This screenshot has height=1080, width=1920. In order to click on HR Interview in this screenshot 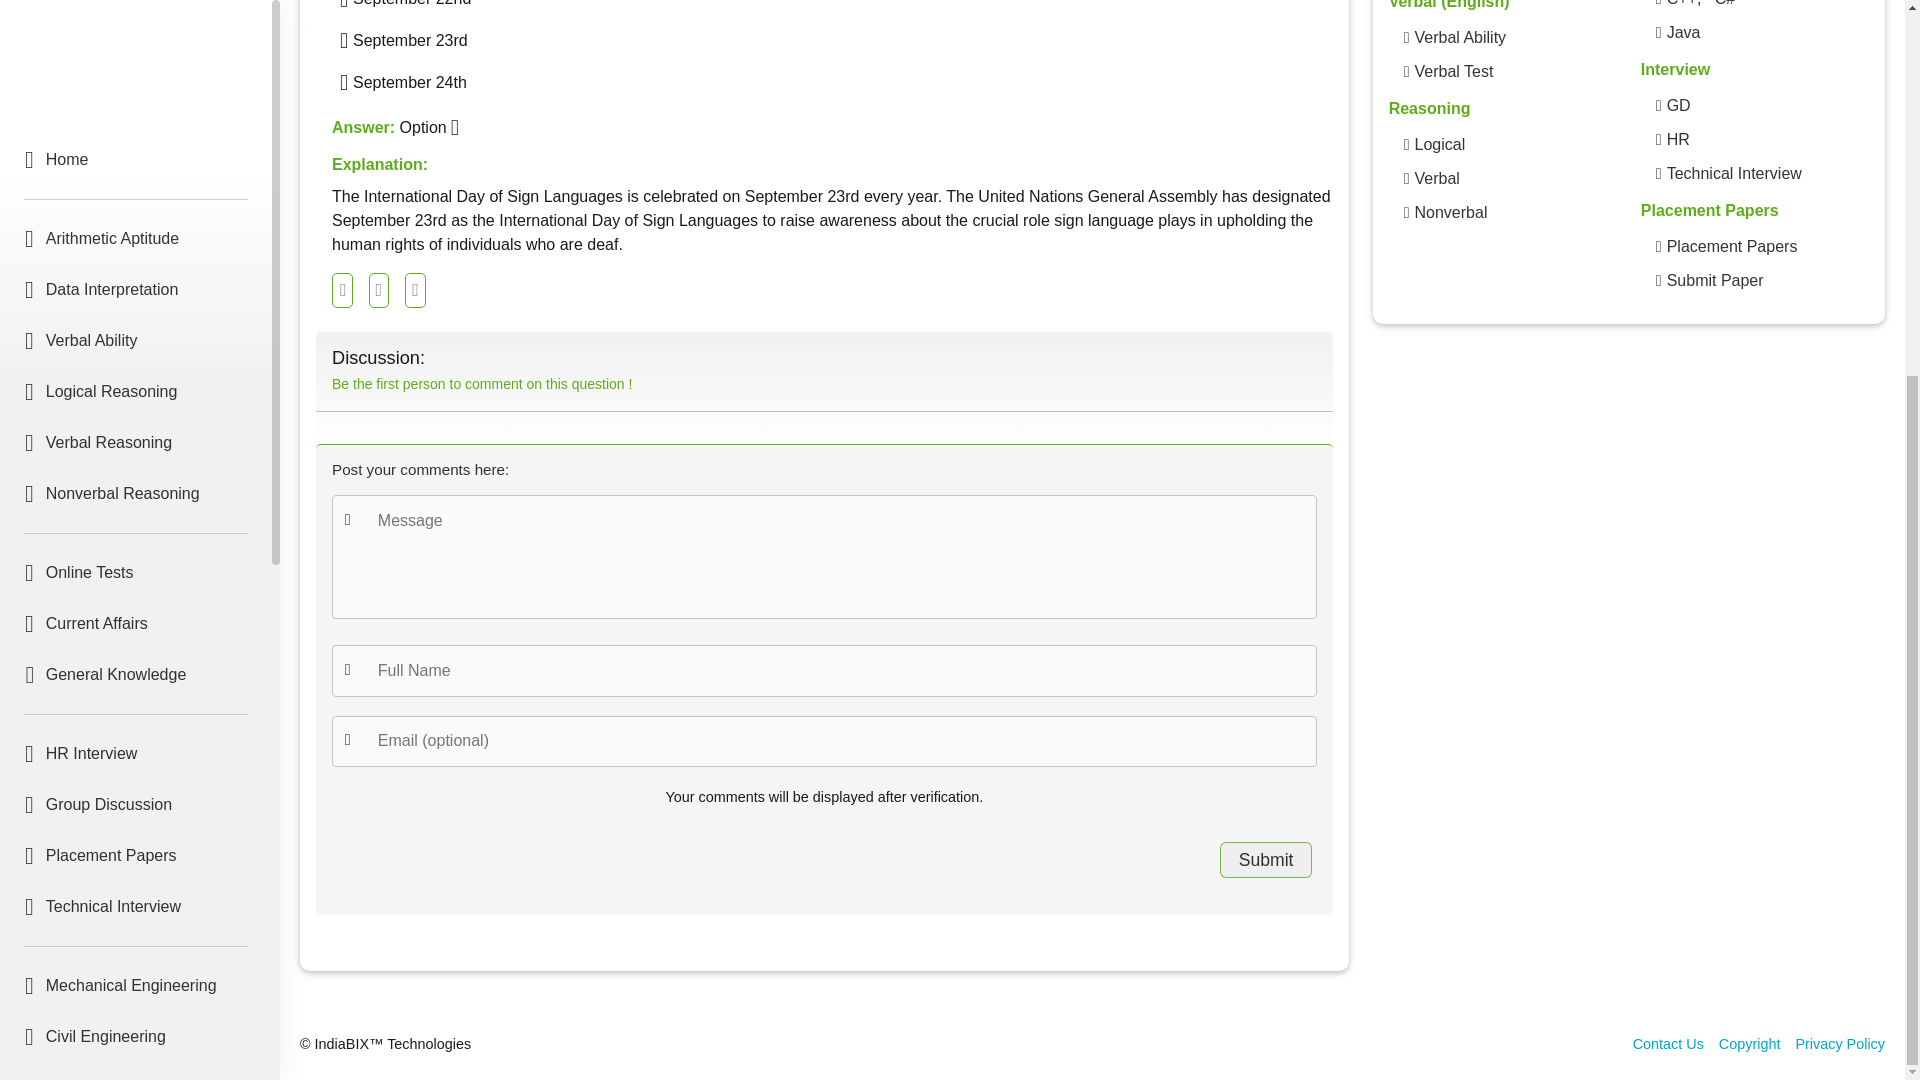, I will do `click(136, 186)`.